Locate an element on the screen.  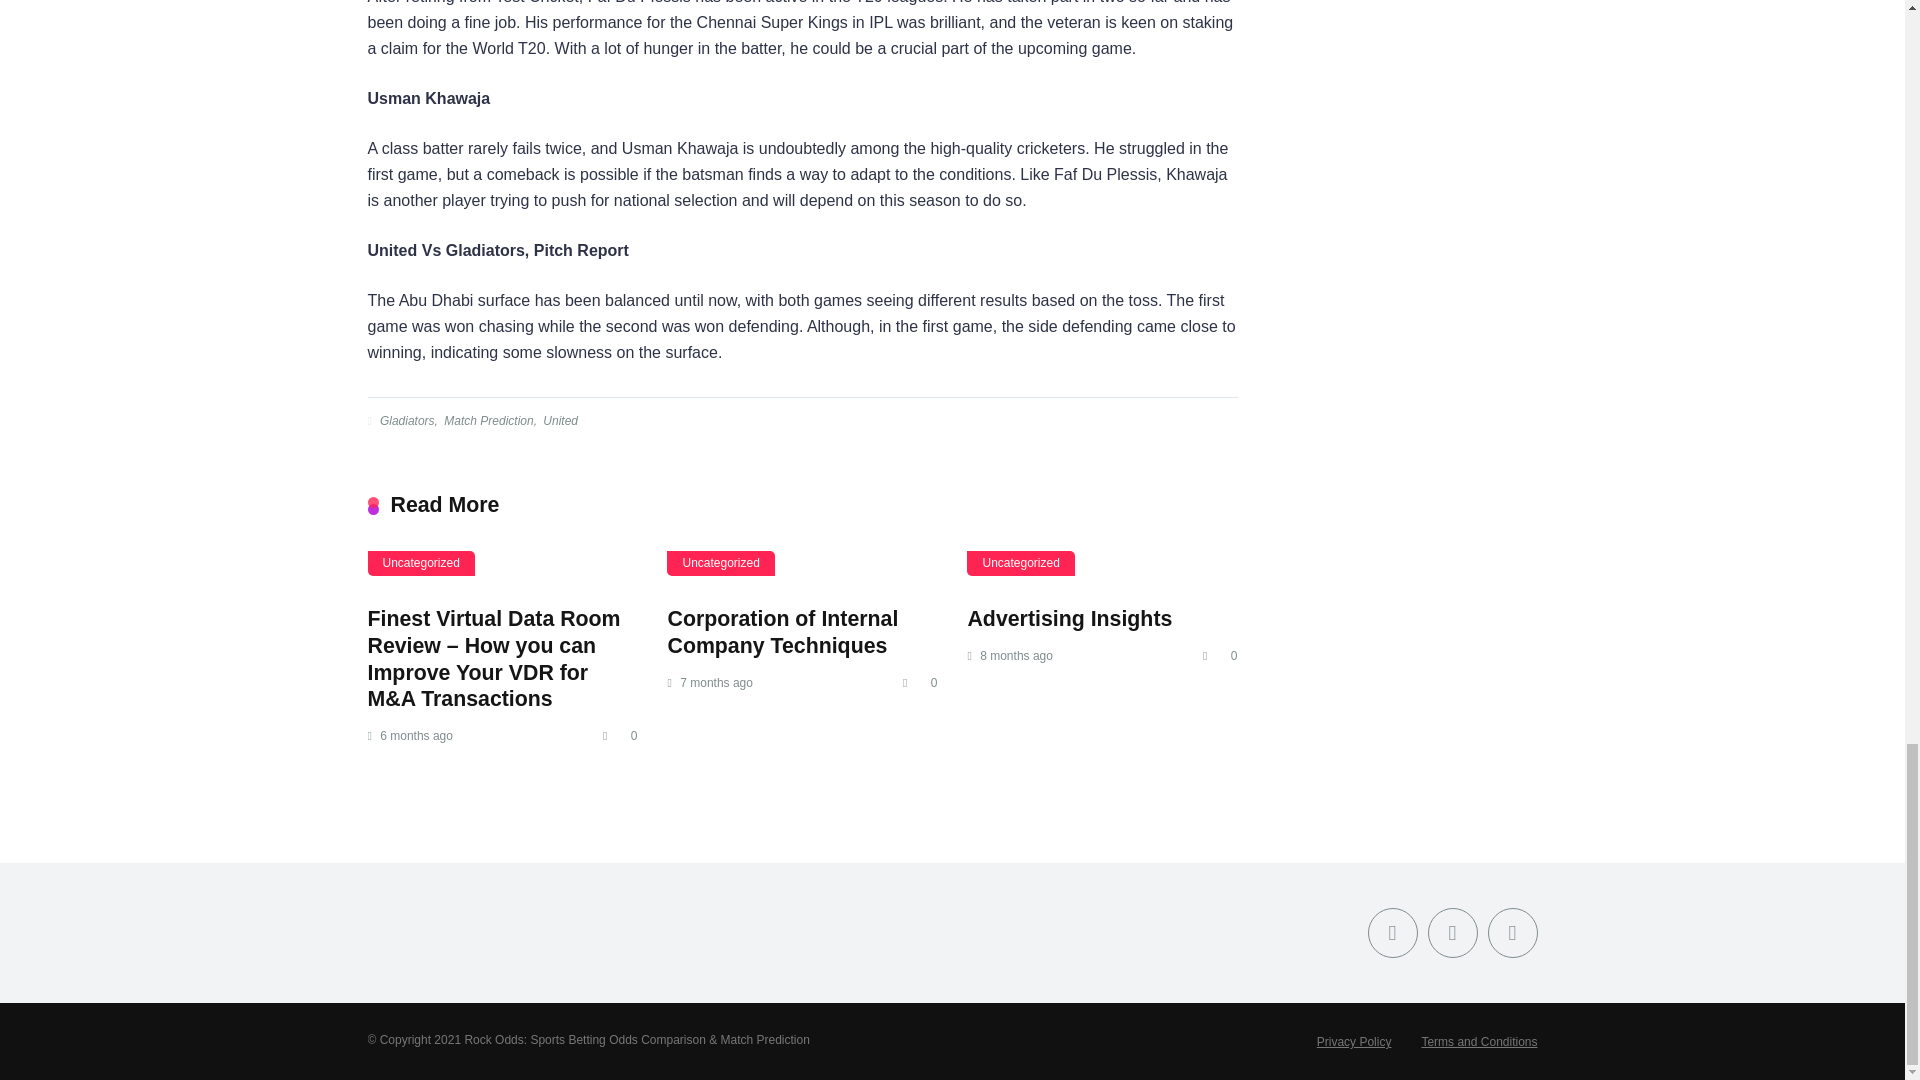
Uncategorized is located at coordinates (720, 562).